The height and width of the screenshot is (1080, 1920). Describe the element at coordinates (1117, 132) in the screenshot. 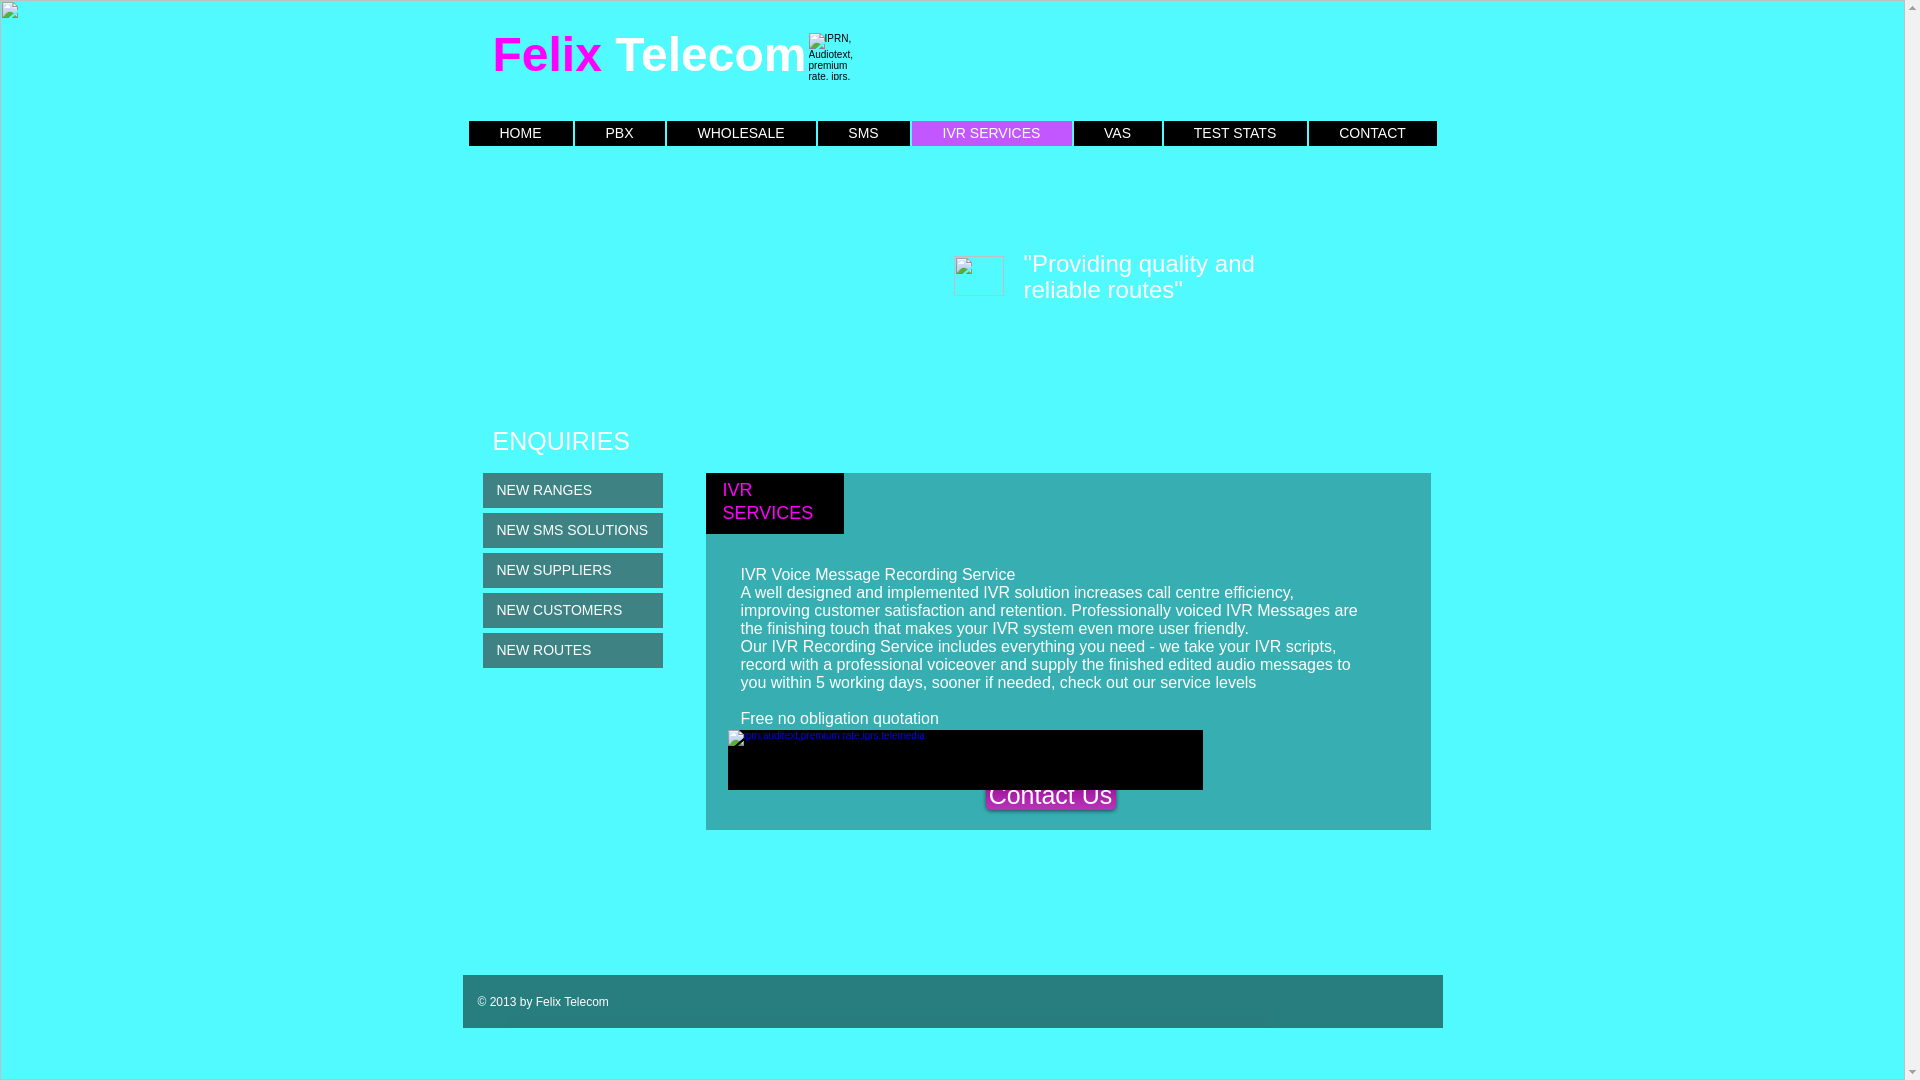

I see `VAS` at that location.